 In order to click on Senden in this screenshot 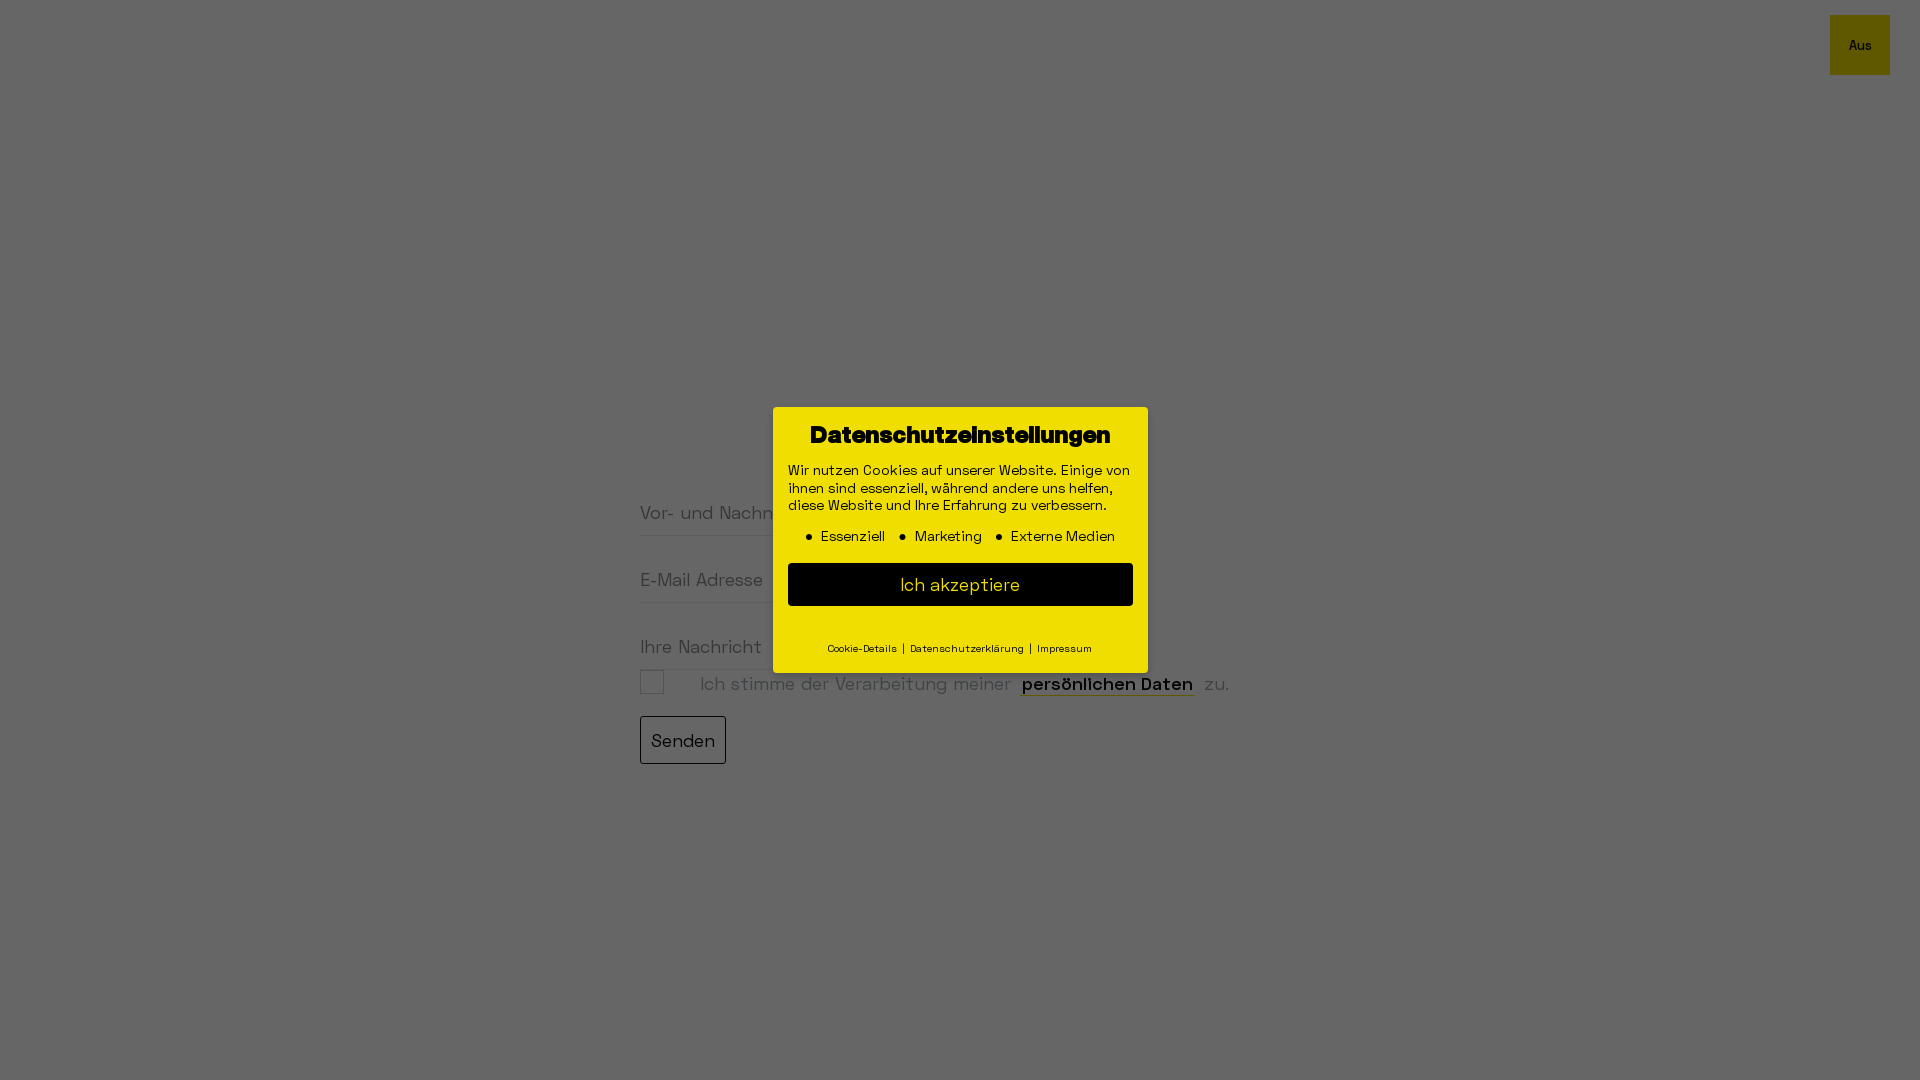, I will do `click(683, 740)`.